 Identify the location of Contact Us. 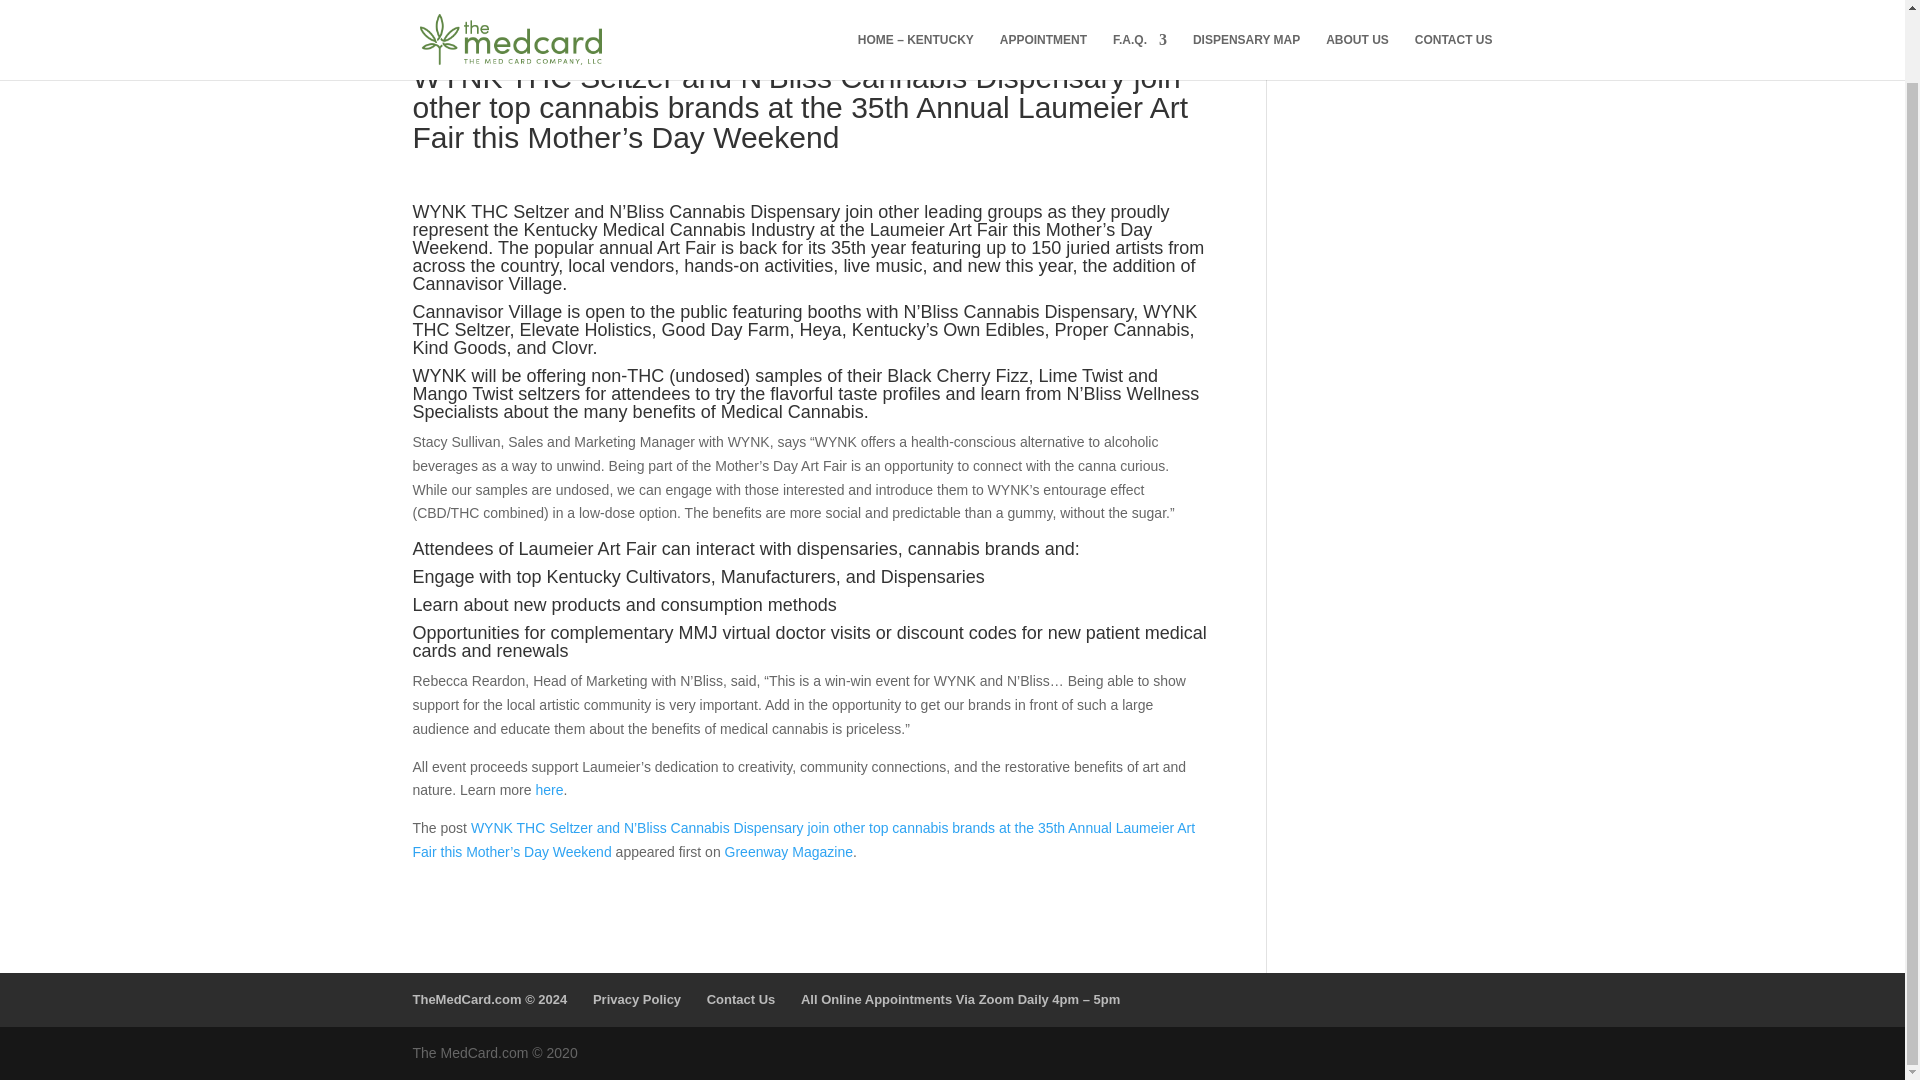
(740, 999).